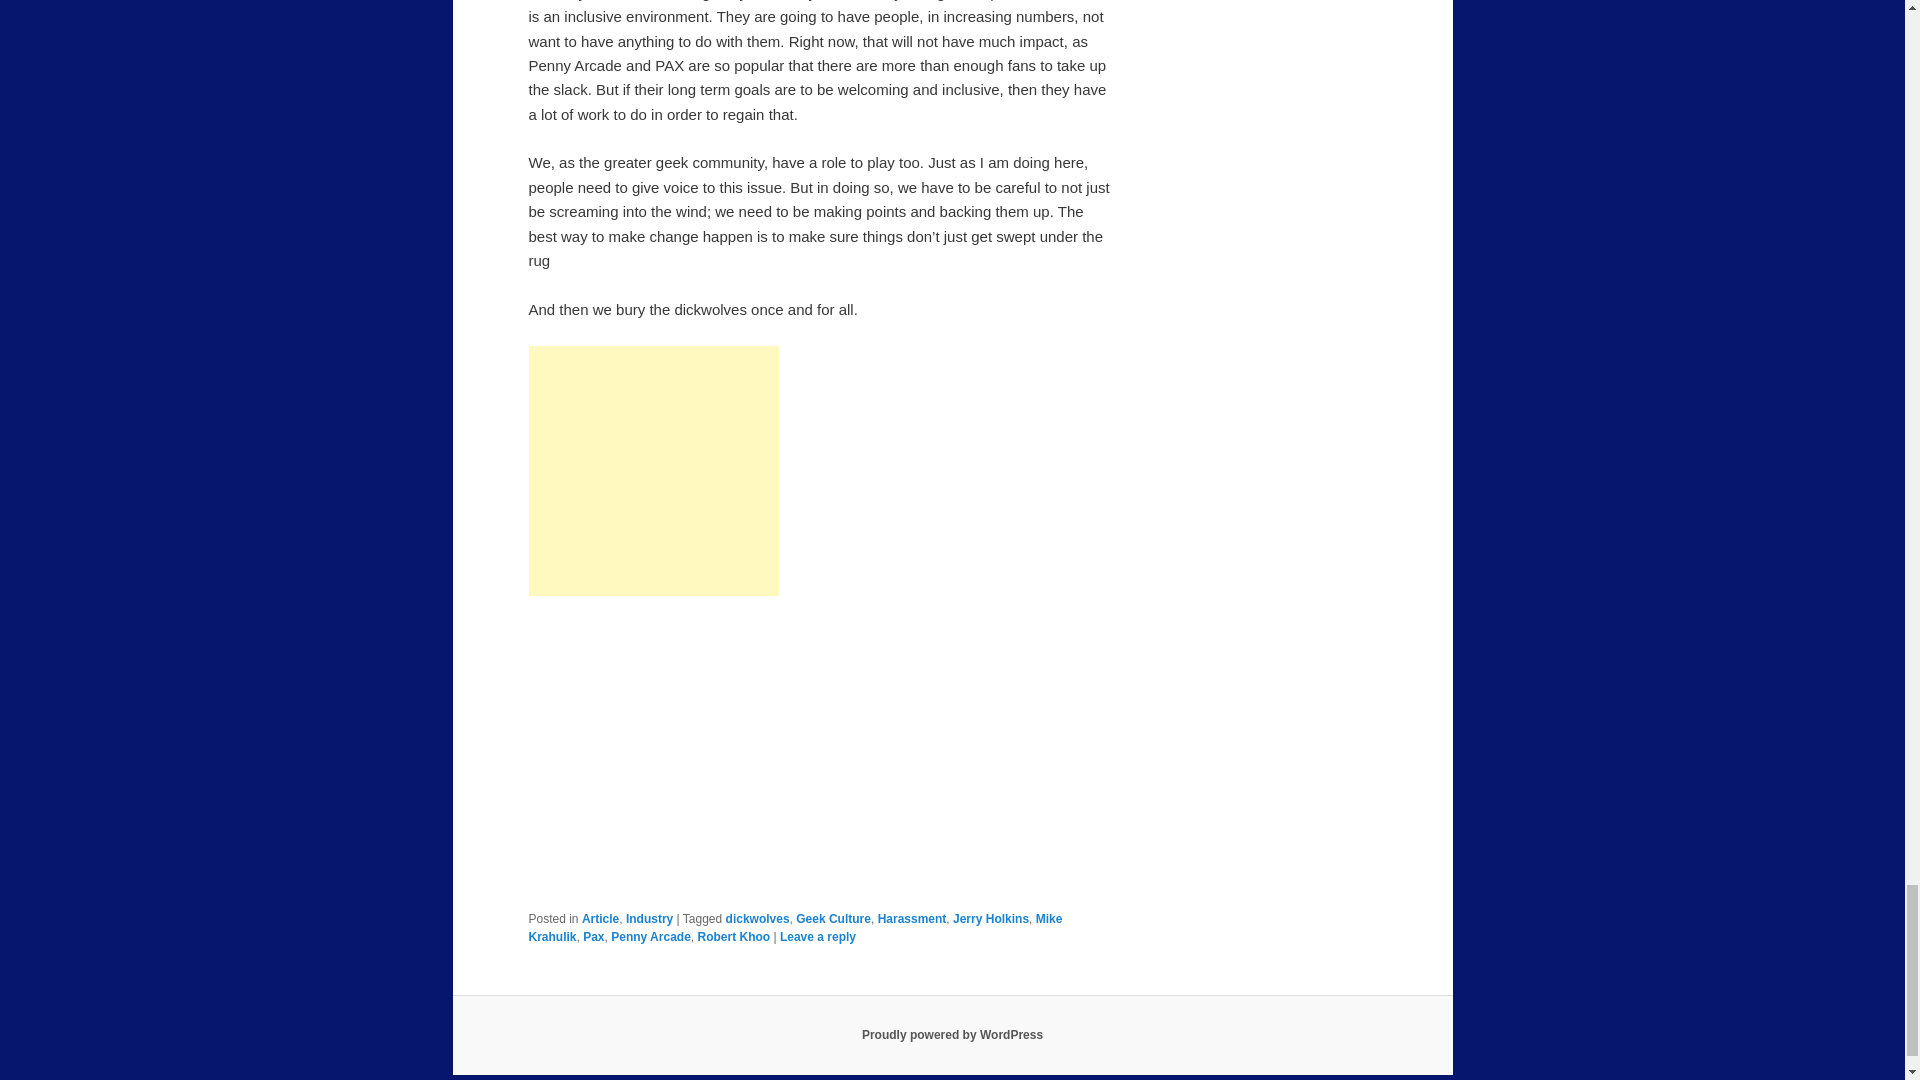 The width and height of the screenshot is (1920, 1080). I want to click on Article, so click(600, 918).